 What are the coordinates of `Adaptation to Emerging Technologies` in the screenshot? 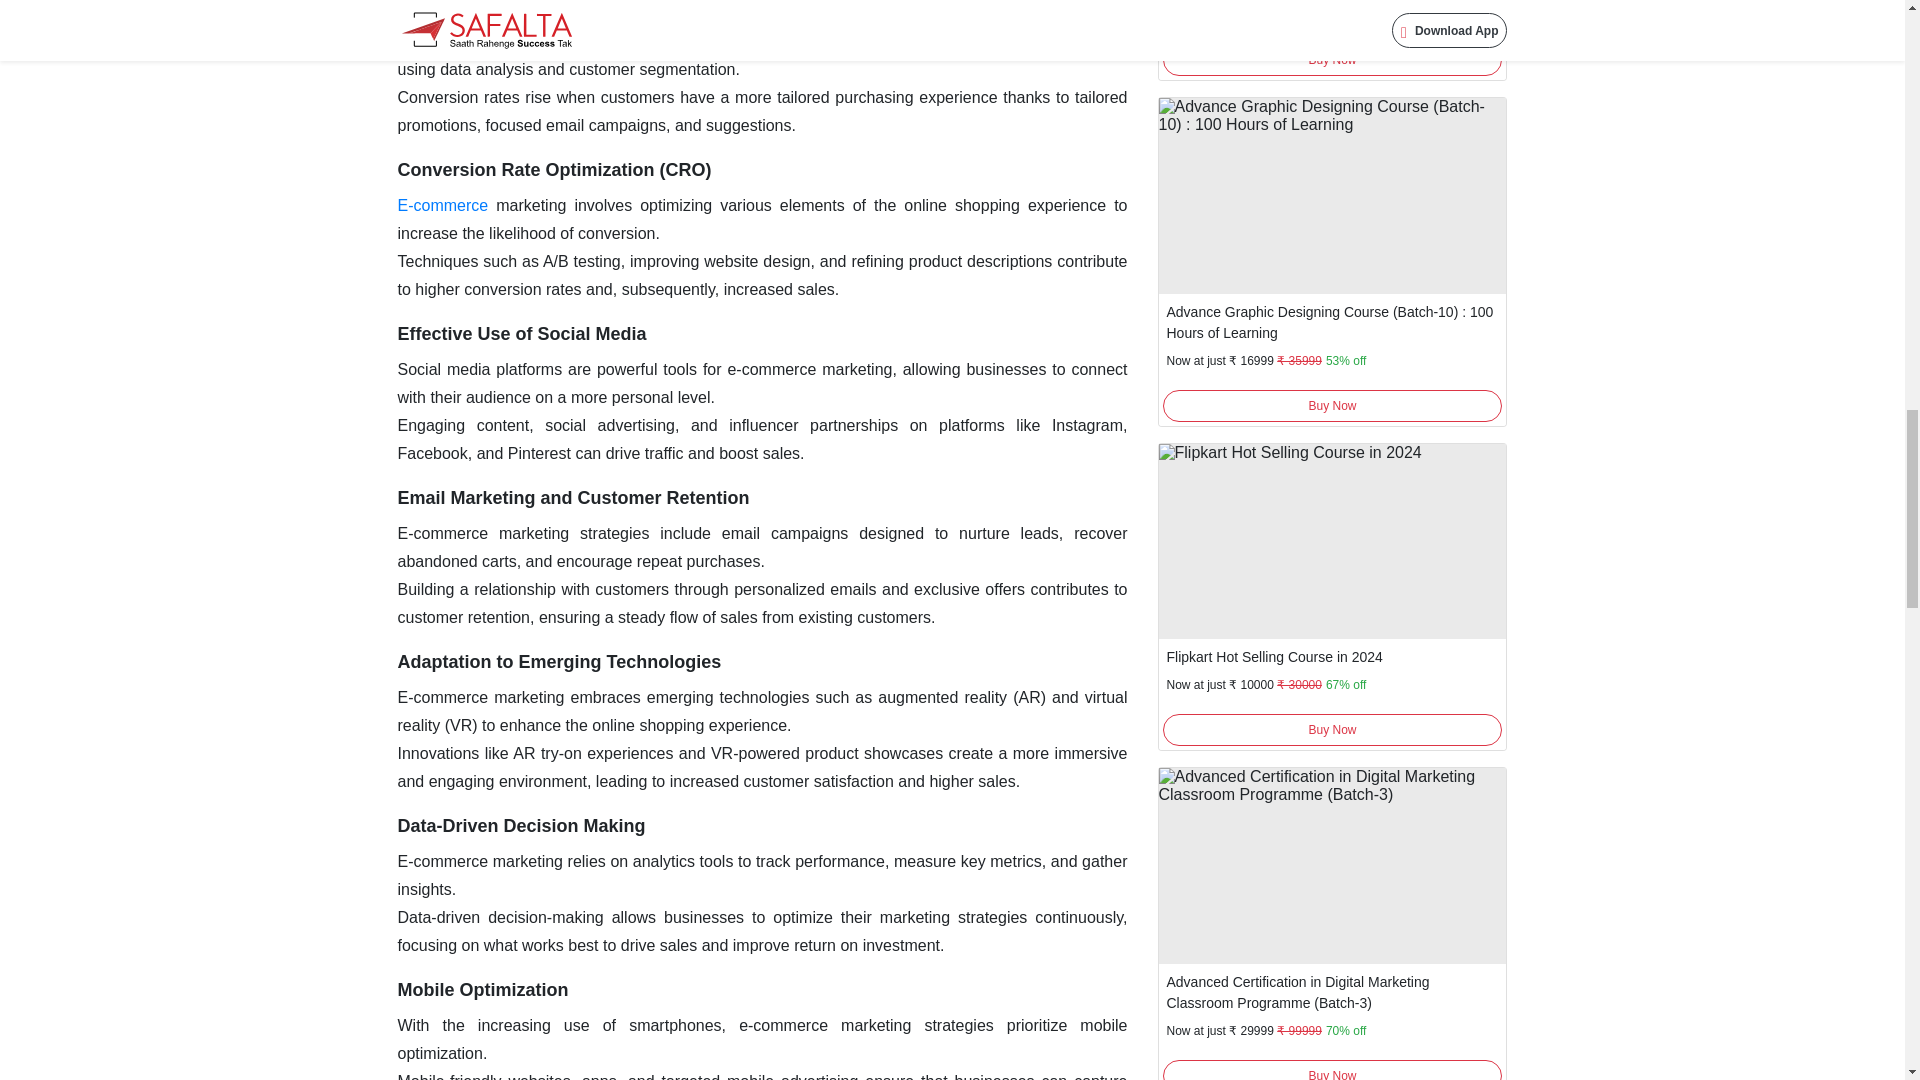 It's located at (559, 662).